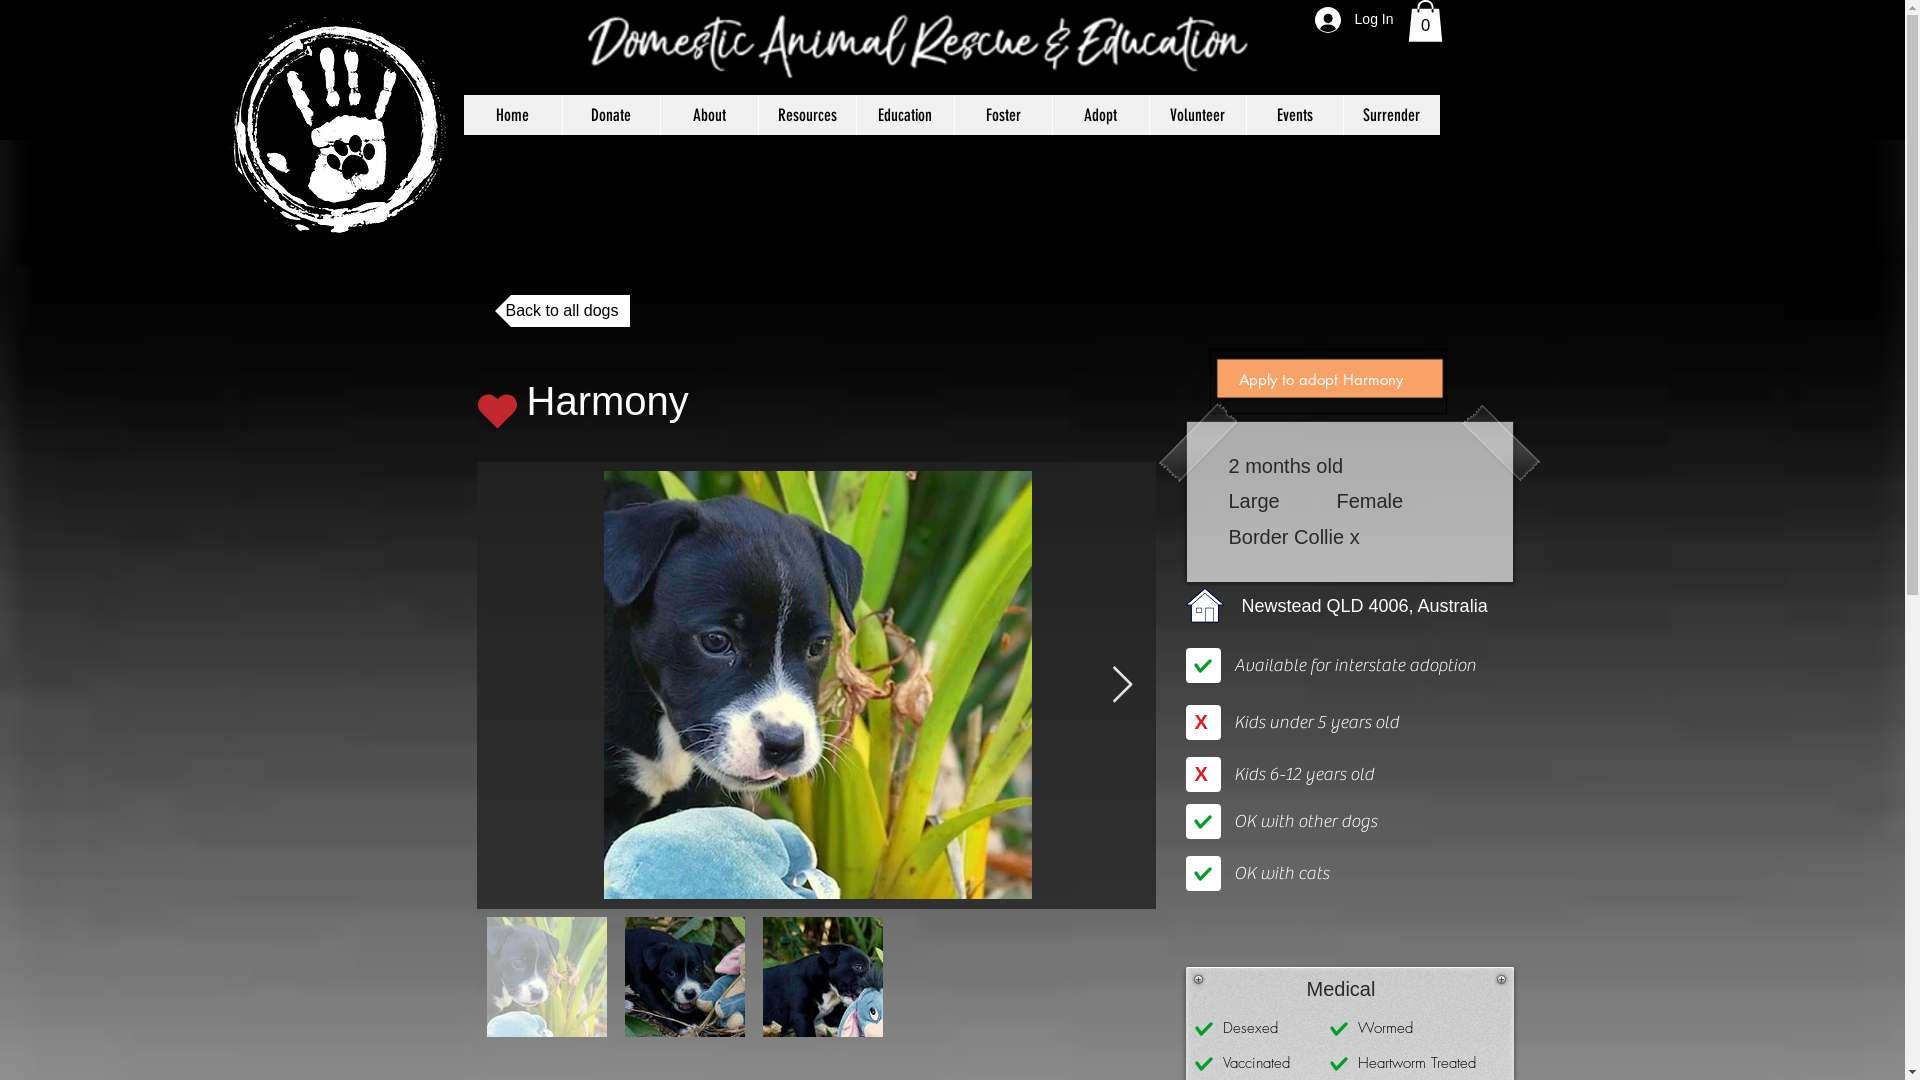  I want to click on Volunteer, so click(1196, 115).